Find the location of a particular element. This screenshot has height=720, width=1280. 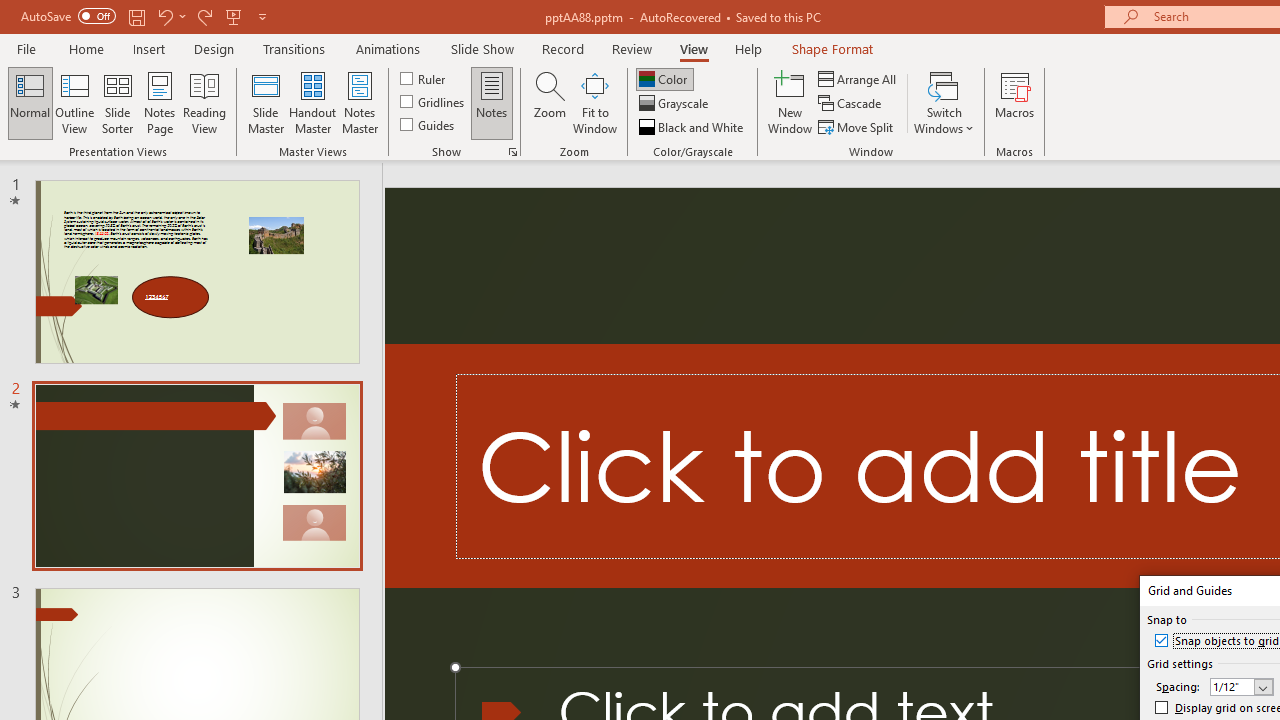

Notes Master is located at coordinates (360, 102).